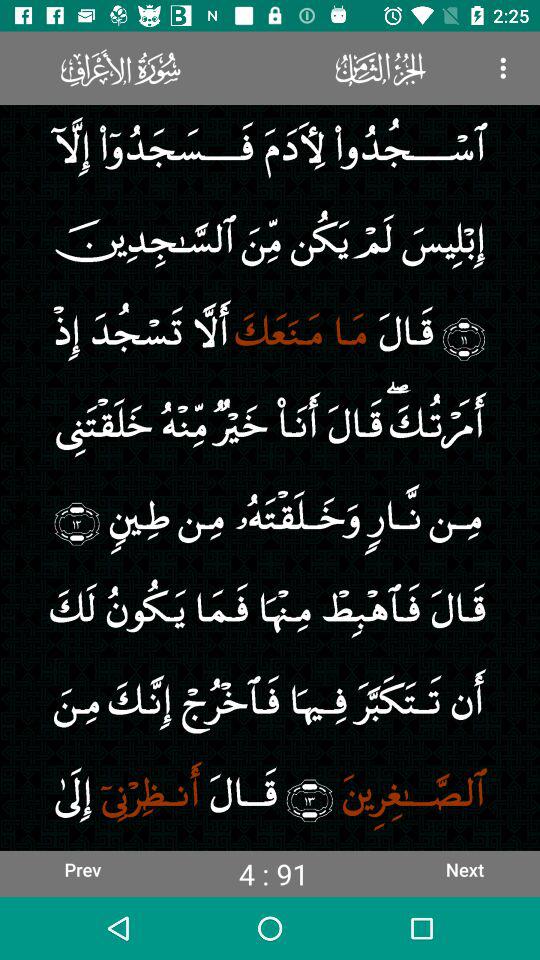 This screenshot has width=540, height=960. What do you see at coordinates (464, 869) in the screenshot?
I see `turn on the icon at the bottom right corner` at bounding box center [464, 869].